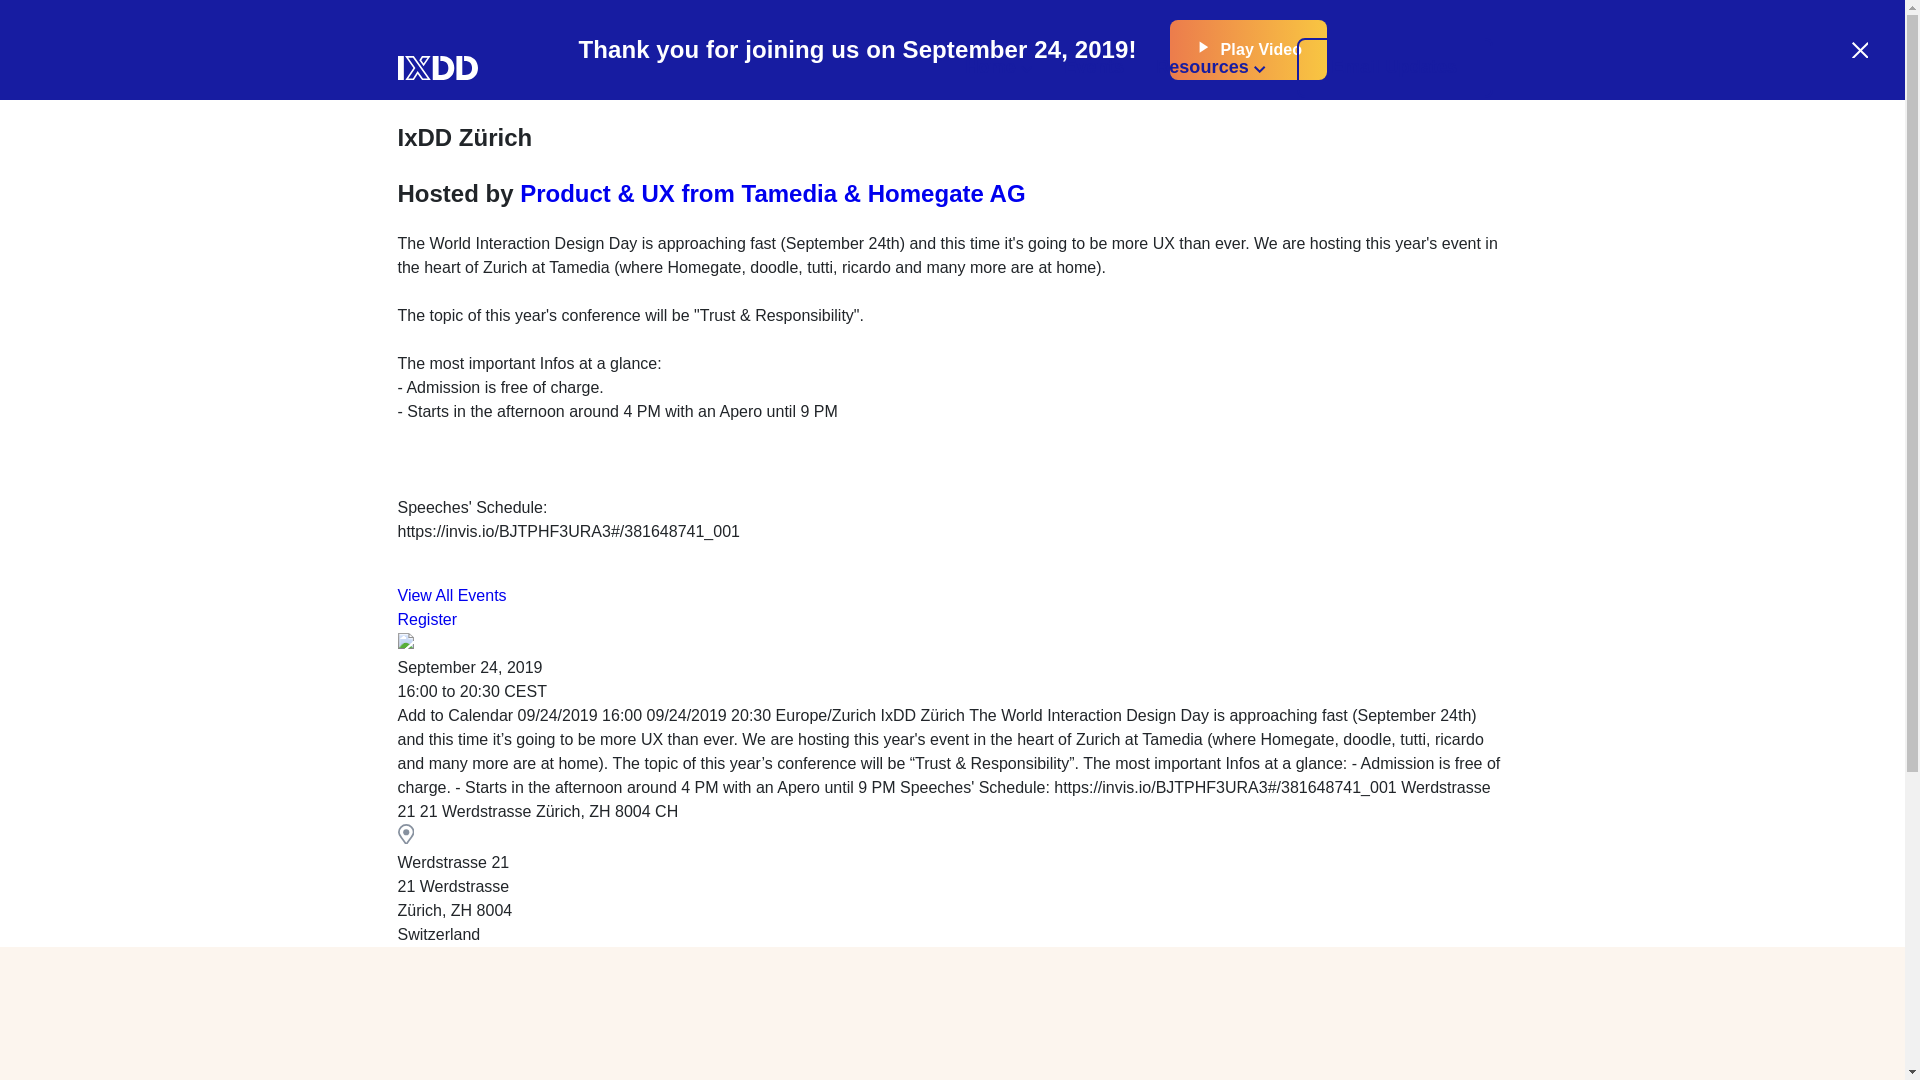  Describe the element at coordinates (1210, 68) in the screenshot. I see `Resources` at that location.